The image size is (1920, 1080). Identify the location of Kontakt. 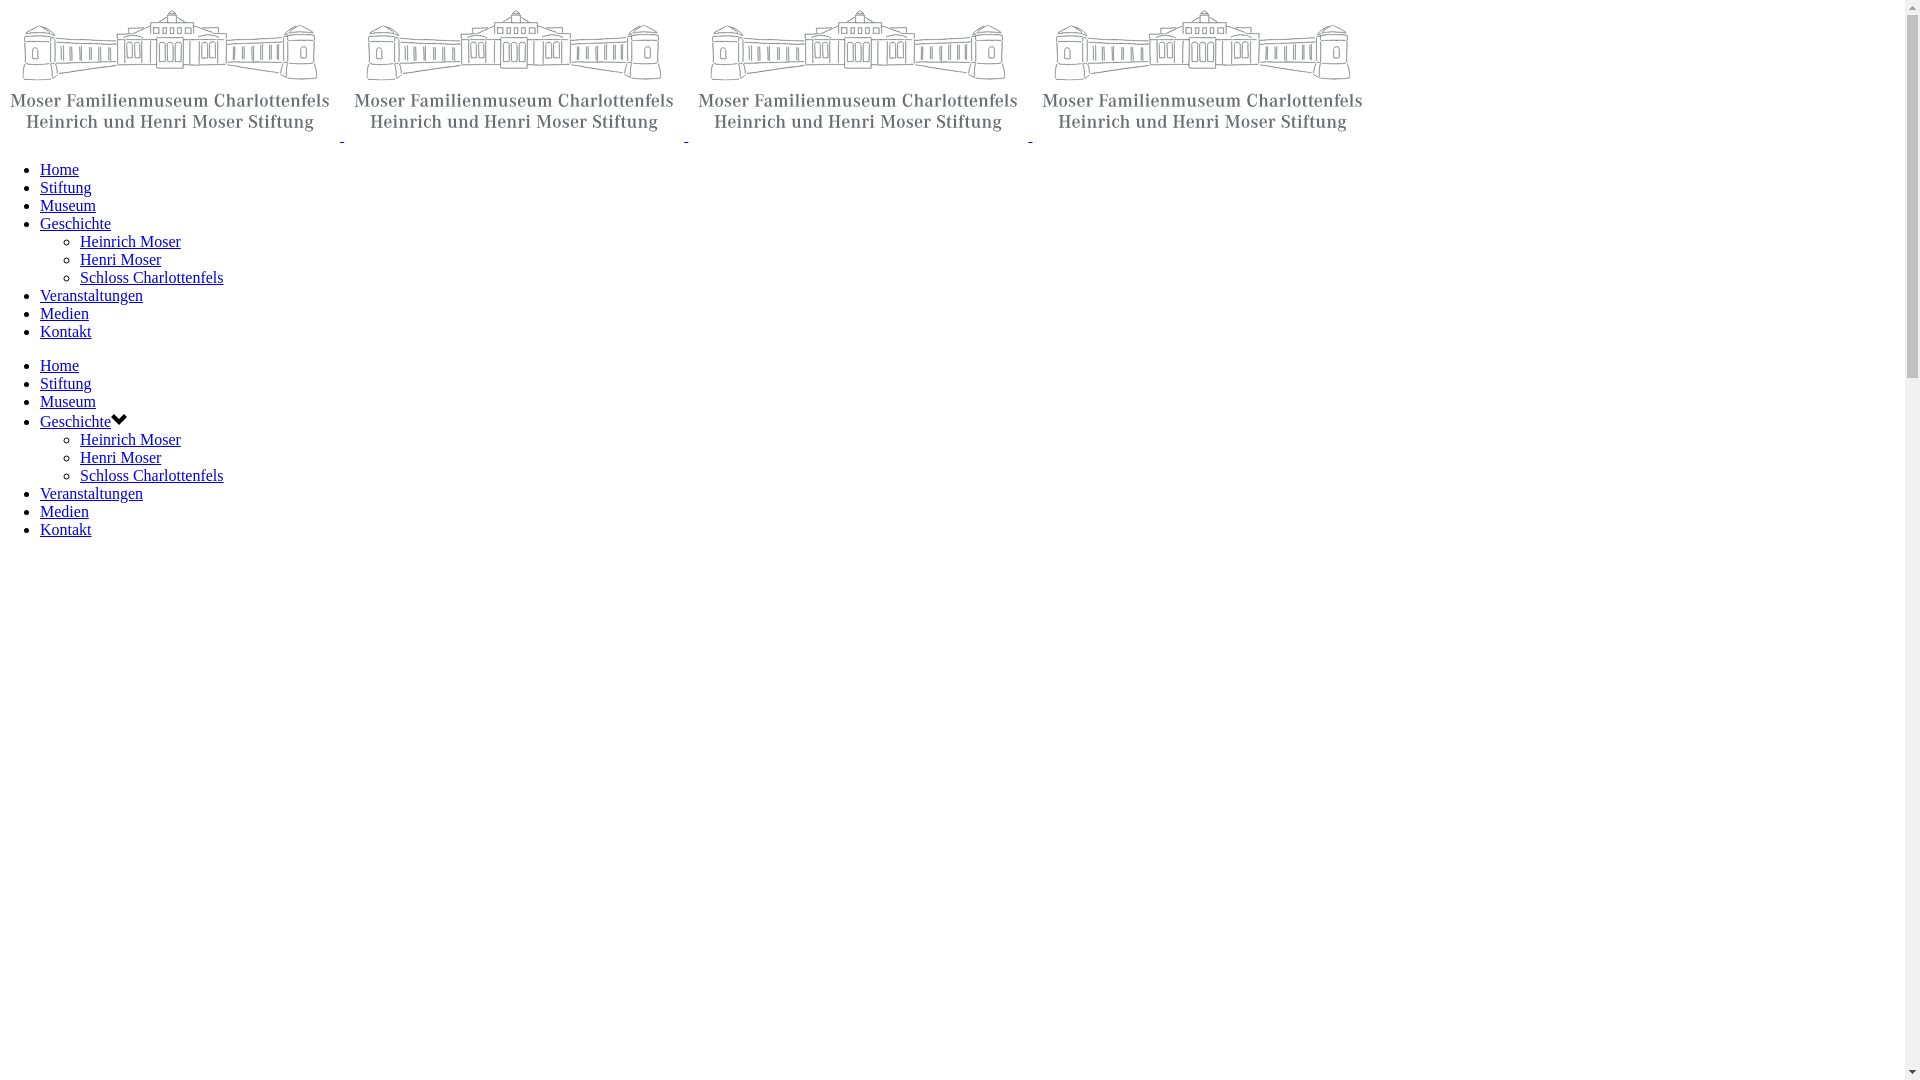
(66, 530).